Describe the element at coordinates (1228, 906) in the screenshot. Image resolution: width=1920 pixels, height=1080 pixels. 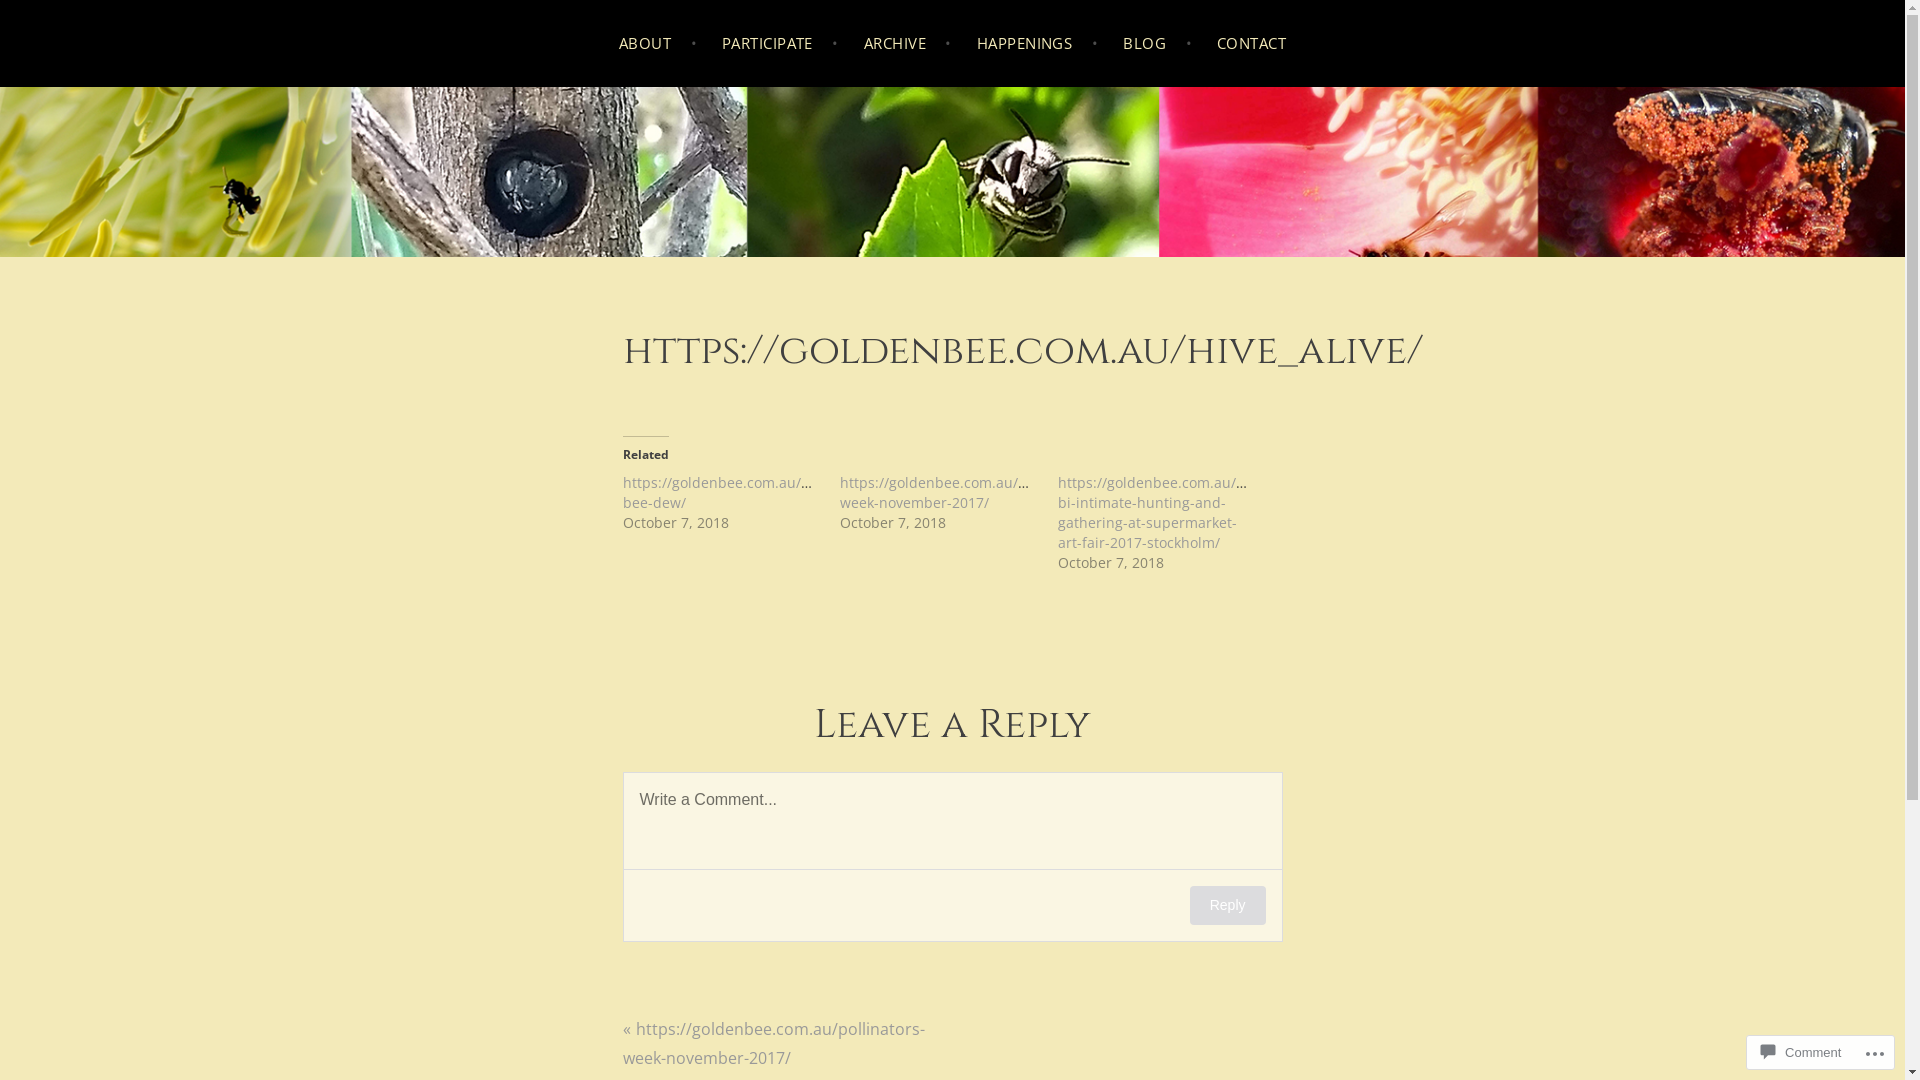
I see `Reply` at that location.